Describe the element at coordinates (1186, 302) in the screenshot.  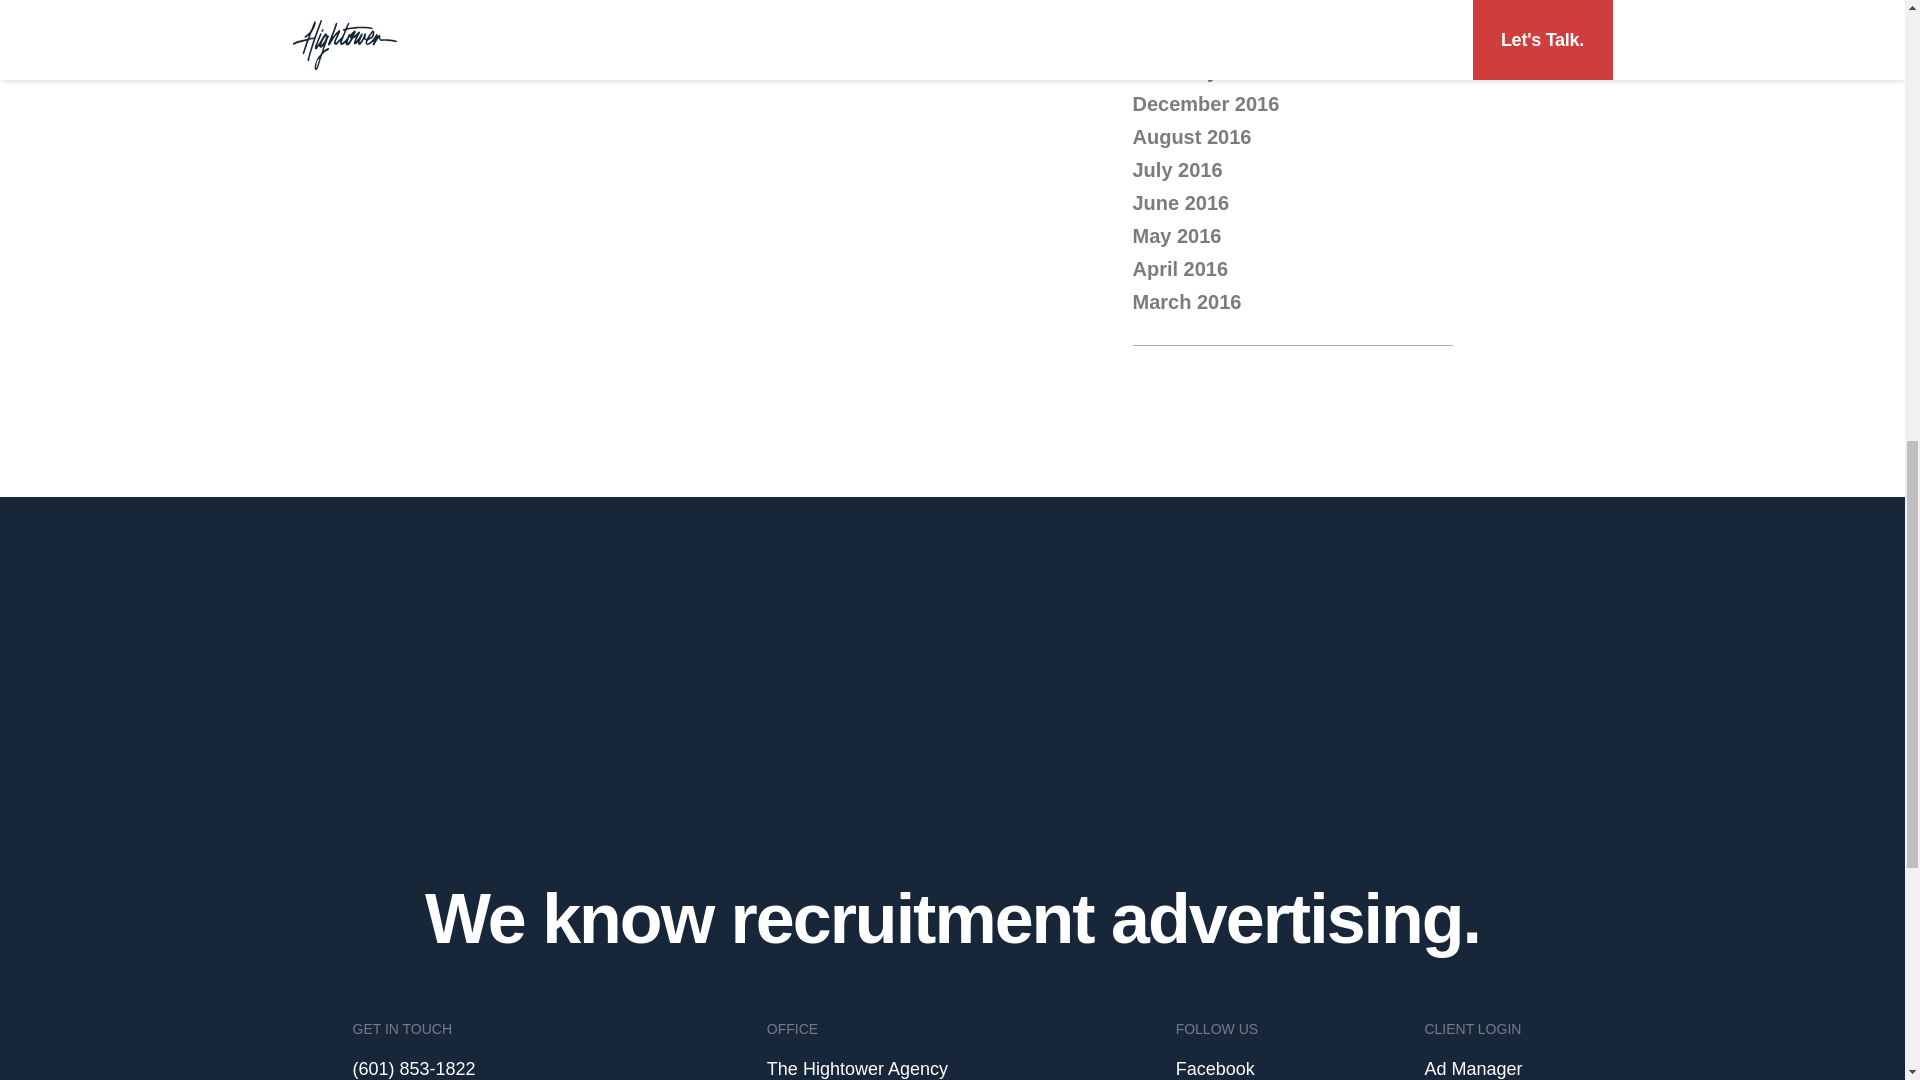
I see `March 2016` at that location.